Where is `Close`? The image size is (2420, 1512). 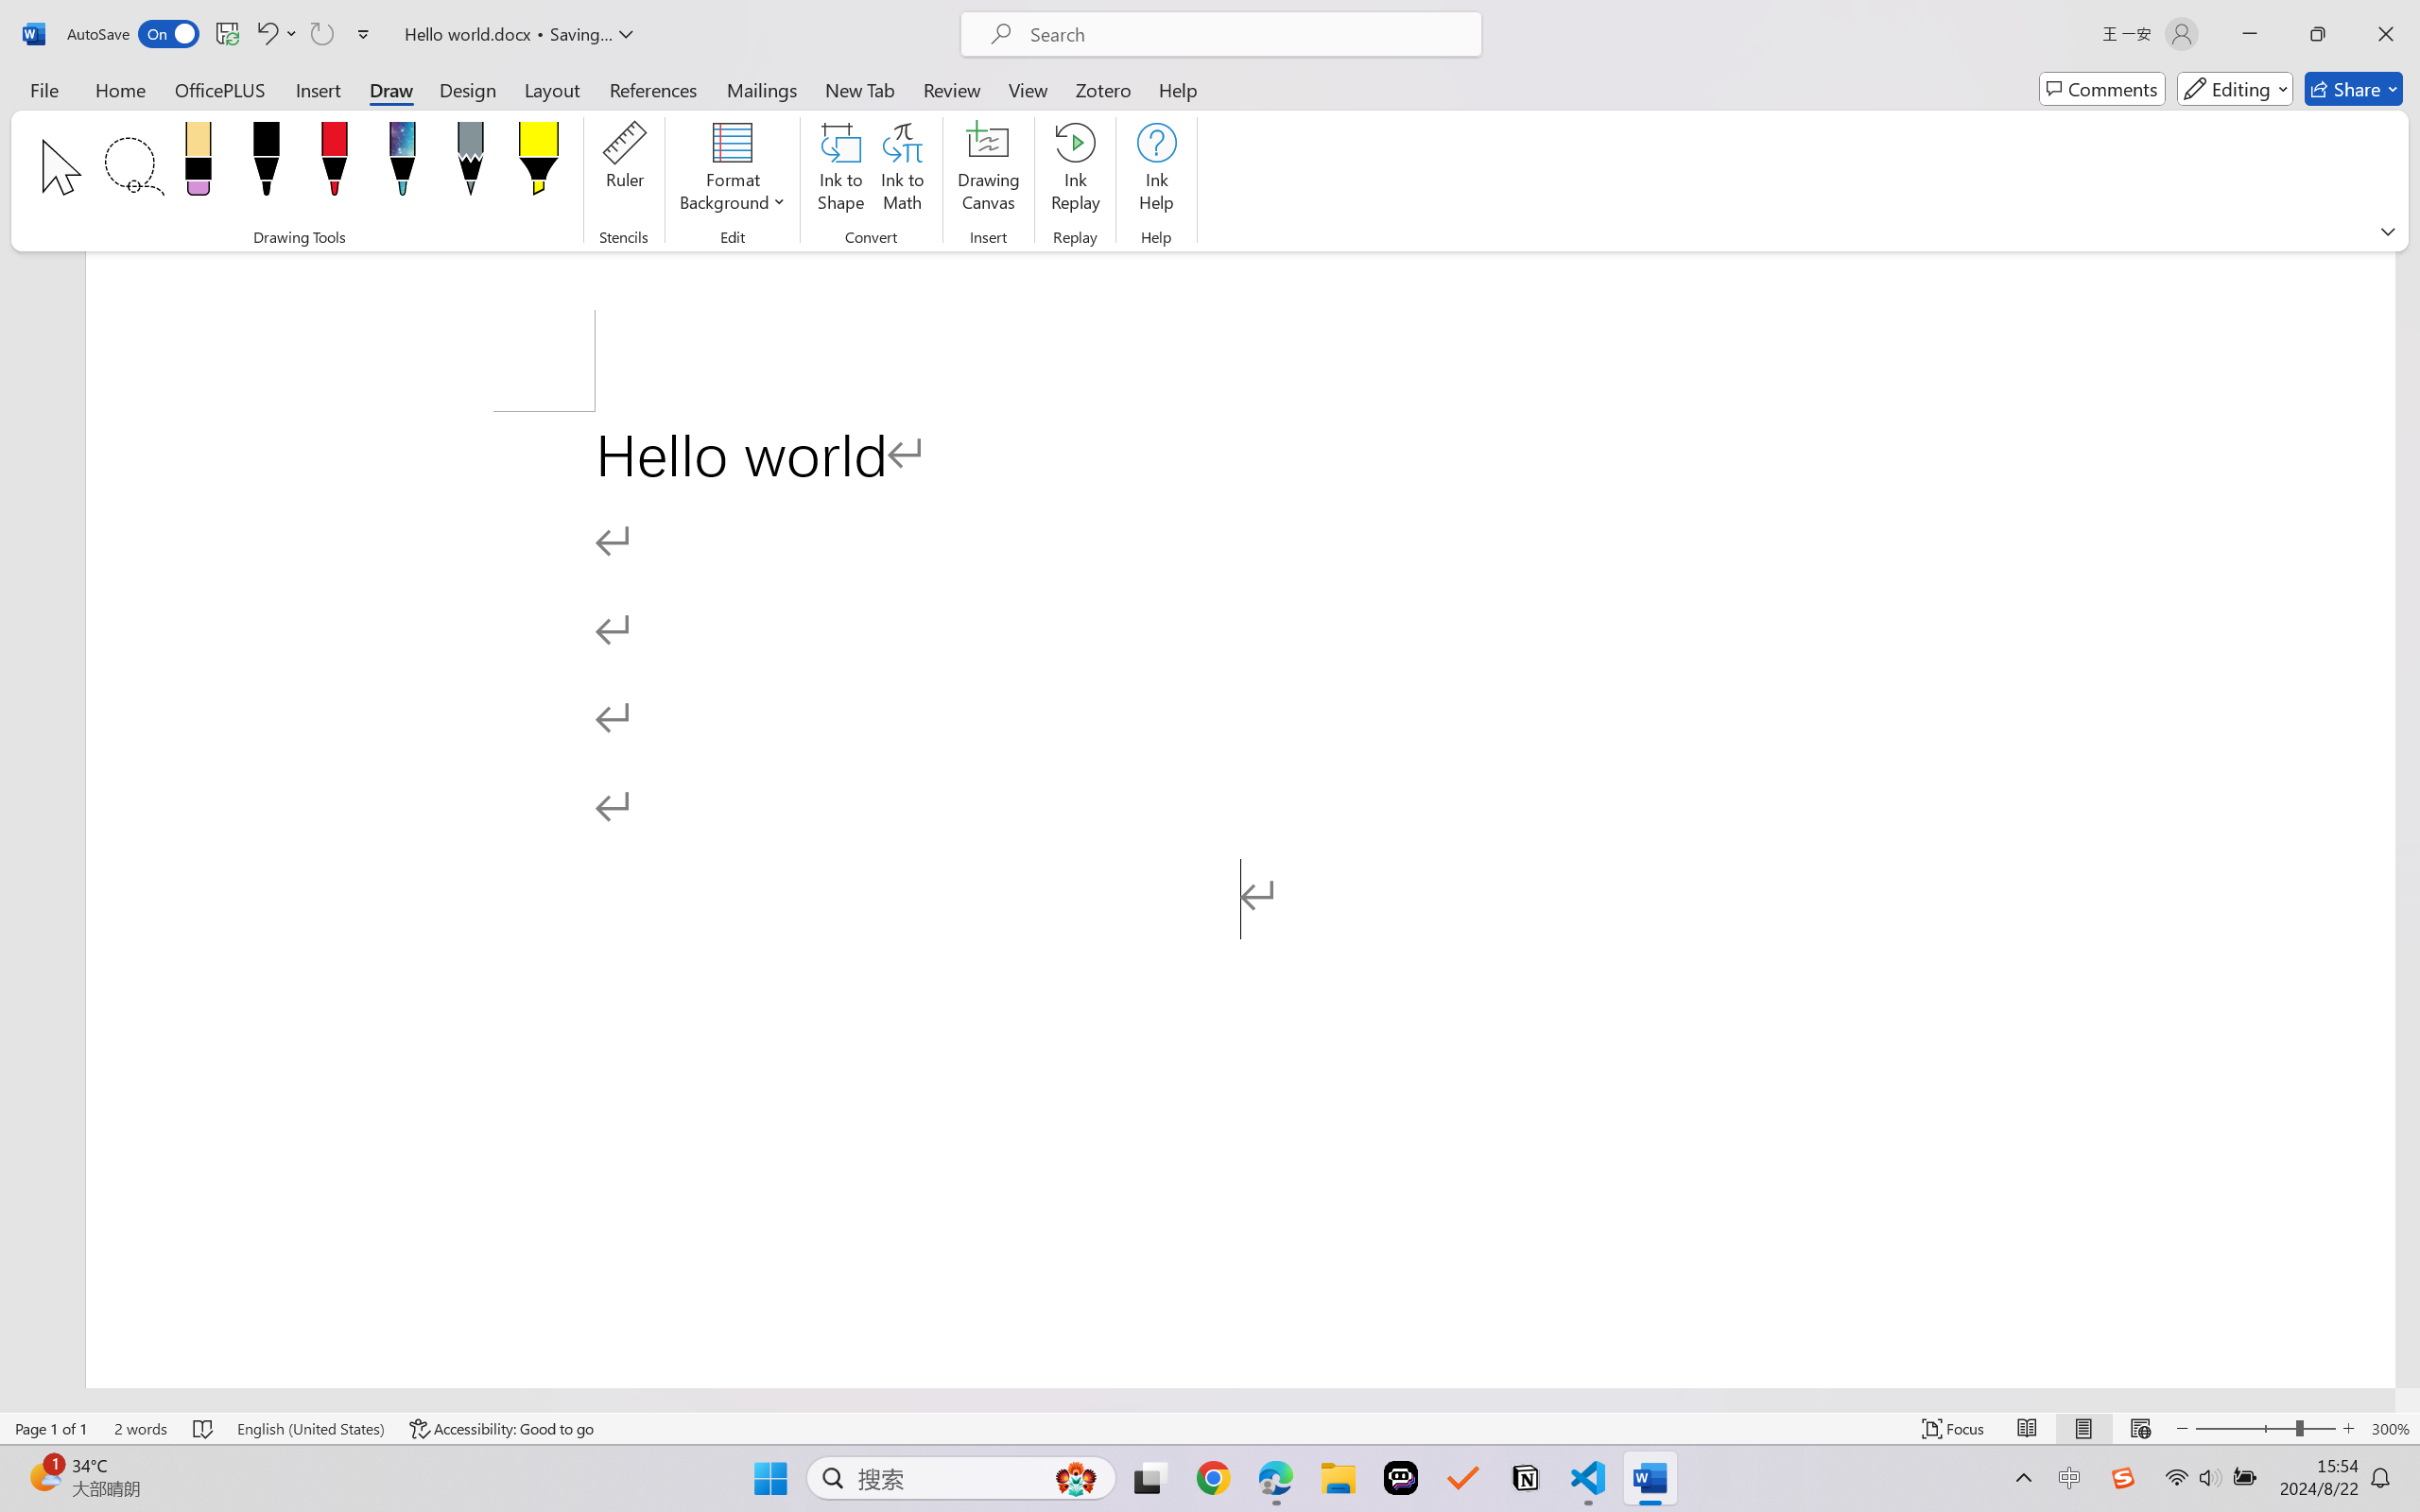
Close is located at coordinates (2386, 34).